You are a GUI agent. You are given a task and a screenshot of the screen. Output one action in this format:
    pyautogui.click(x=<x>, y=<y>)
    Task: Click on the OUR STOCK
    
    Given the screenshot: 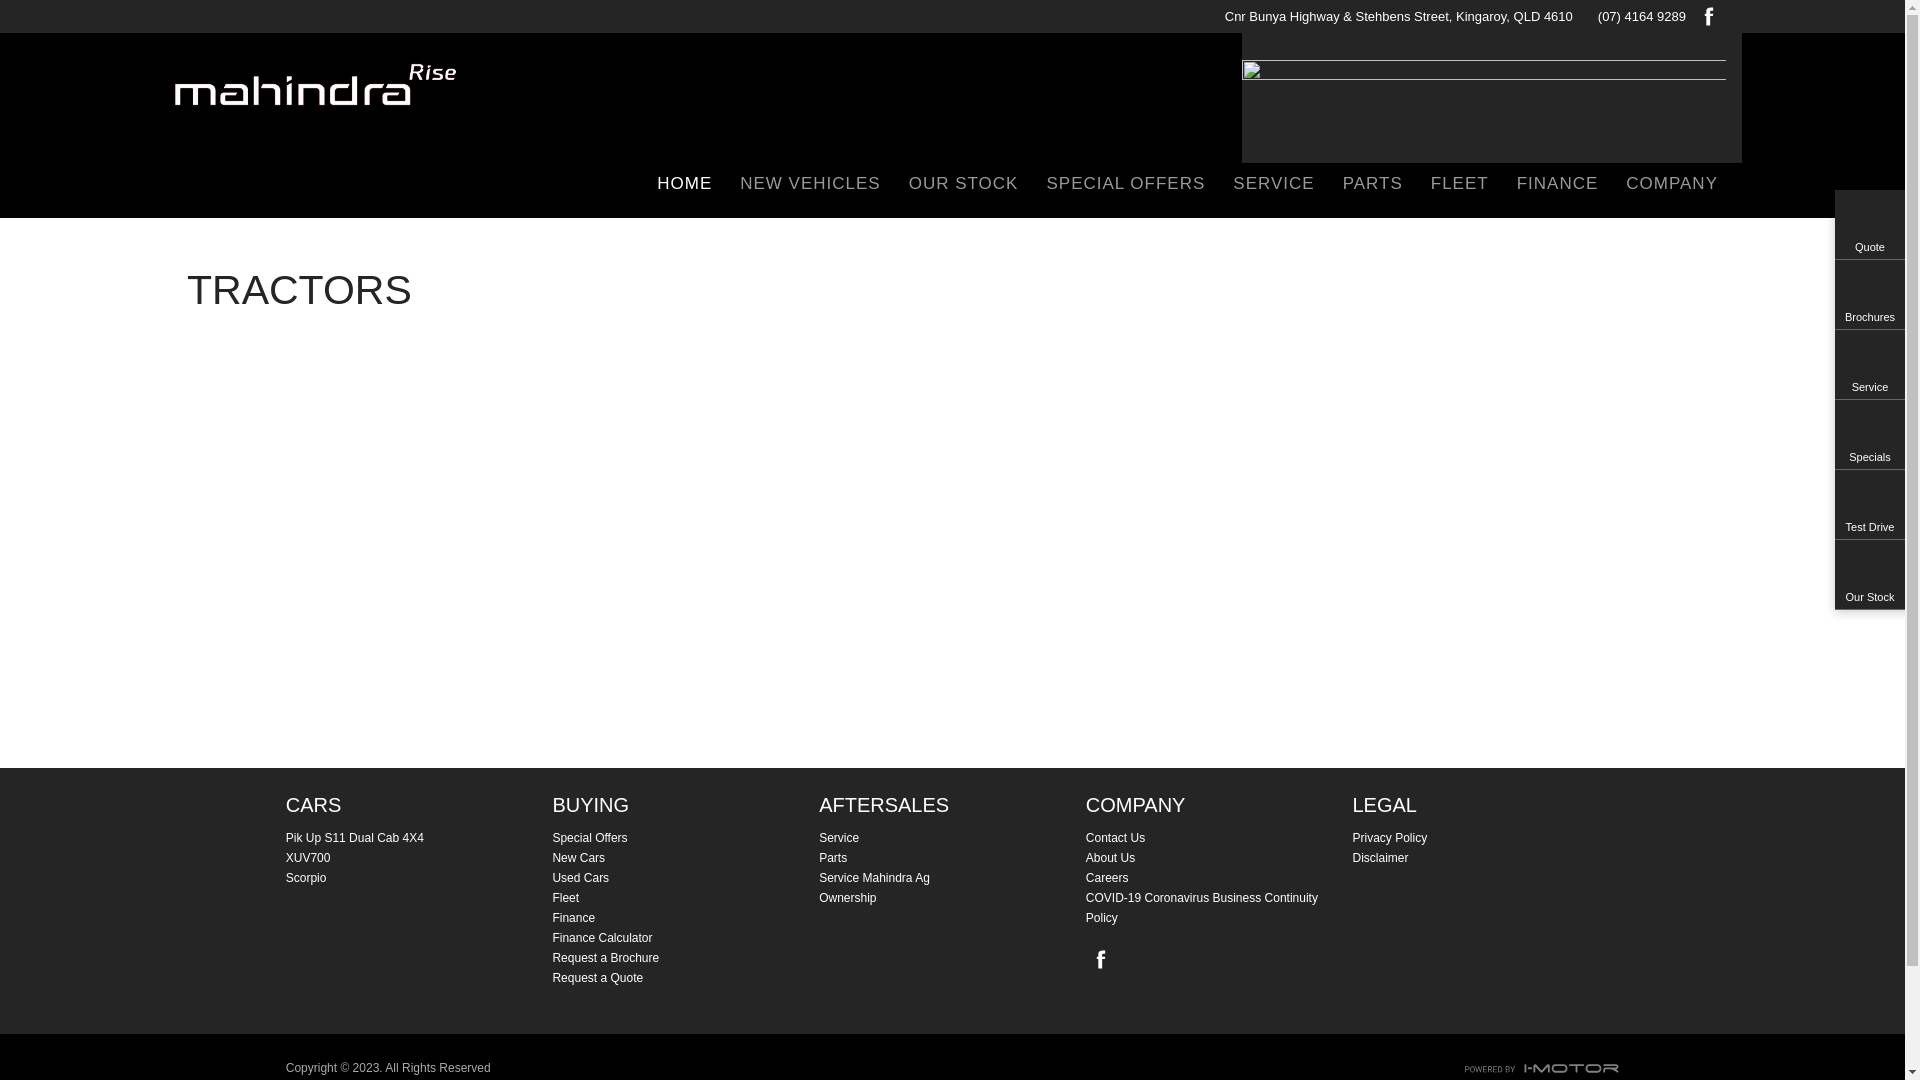 What is the action you would take?
    pyautogui.click(x=964, y=186)
    